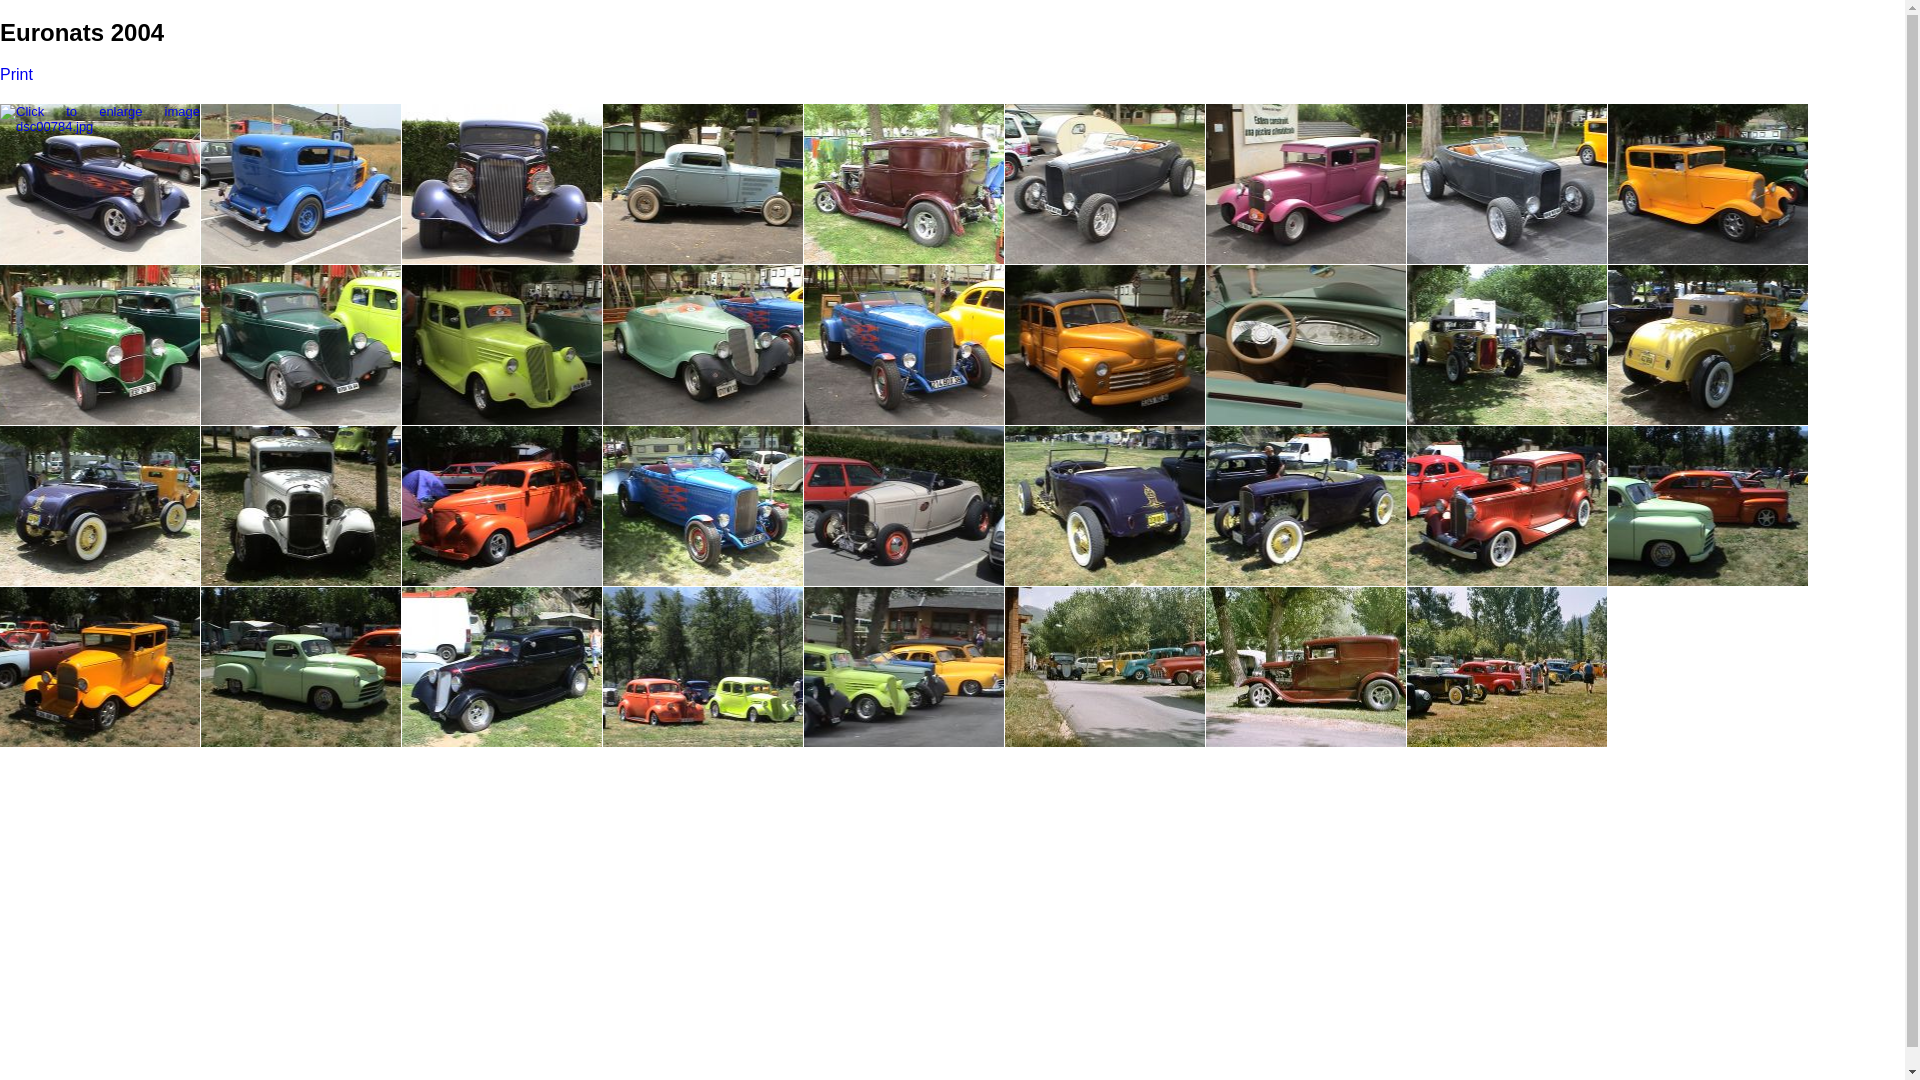  Describe the element at coordinates (1507, 667) in the screenshot. I see `You are viewing the image with filename large30.jpg` at that location.